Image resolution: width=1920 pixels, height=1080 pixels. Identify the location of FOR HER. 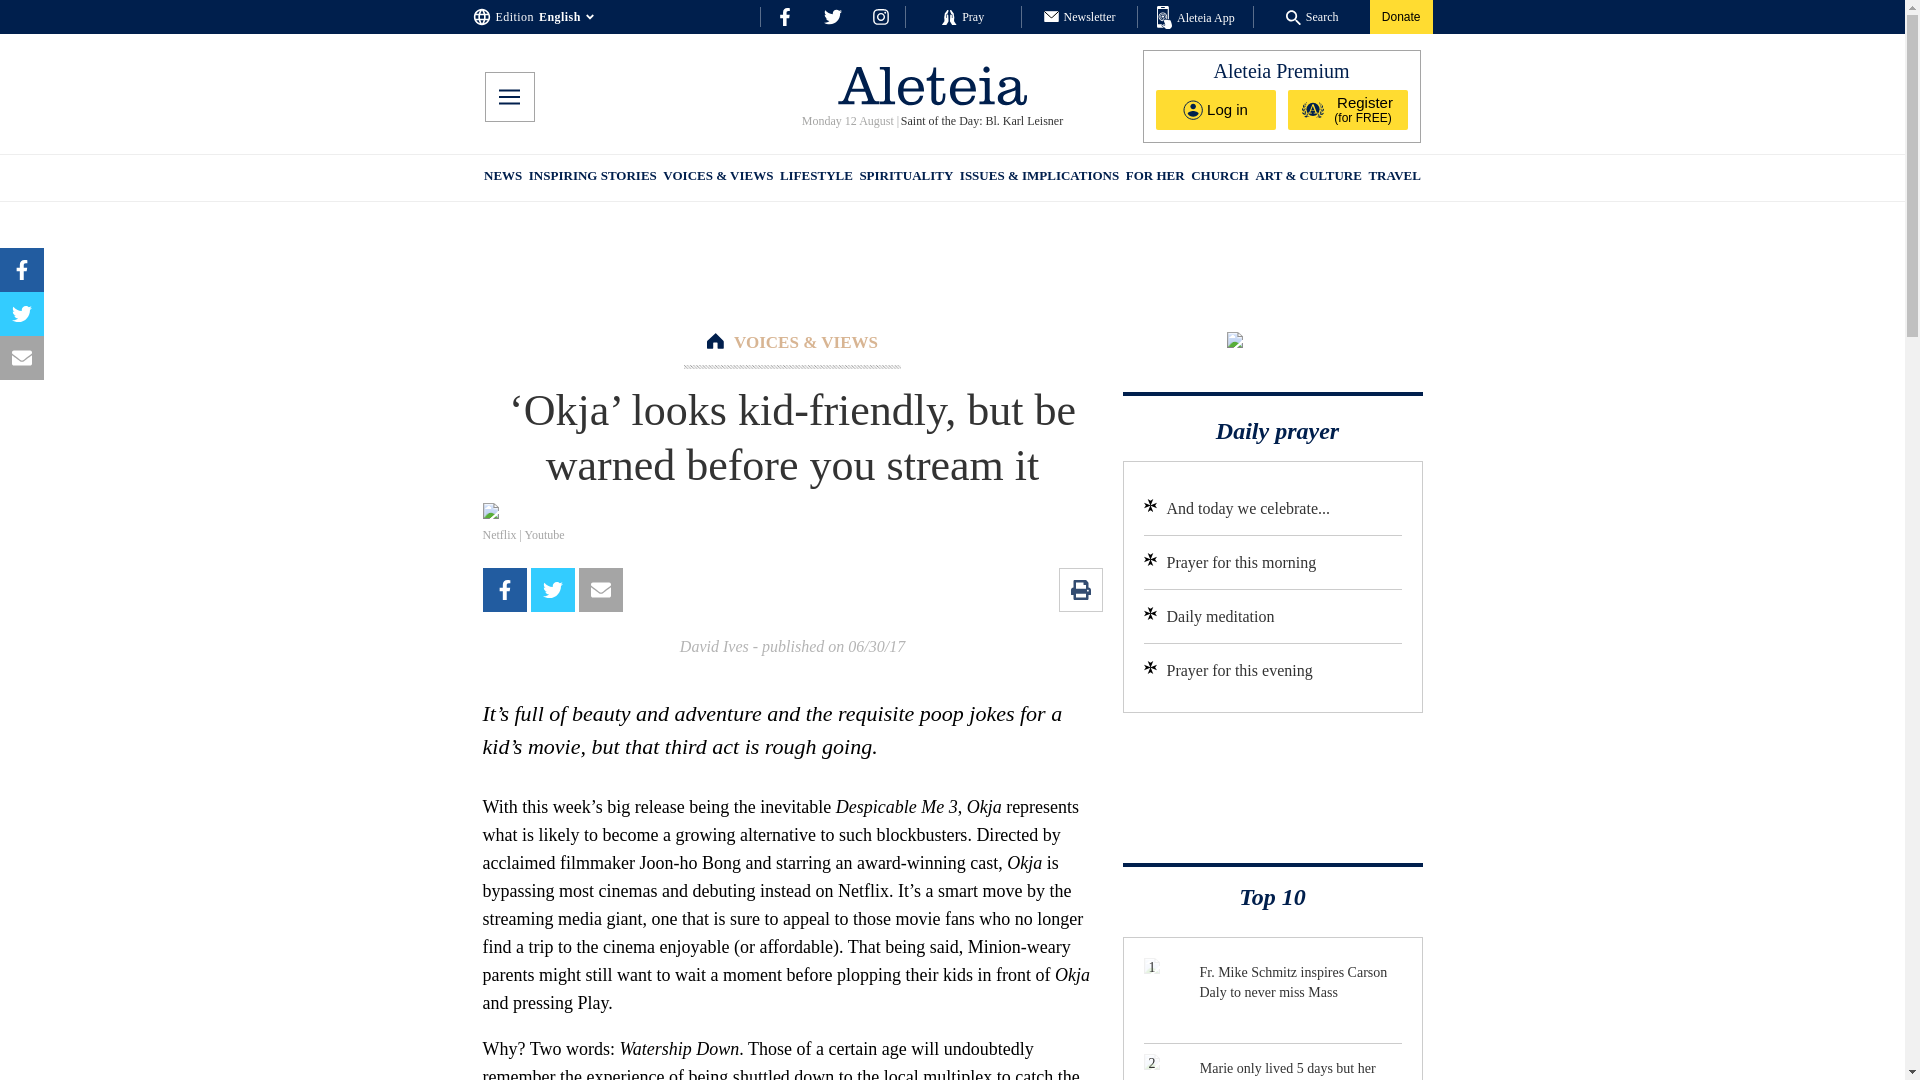
(1154, 178).